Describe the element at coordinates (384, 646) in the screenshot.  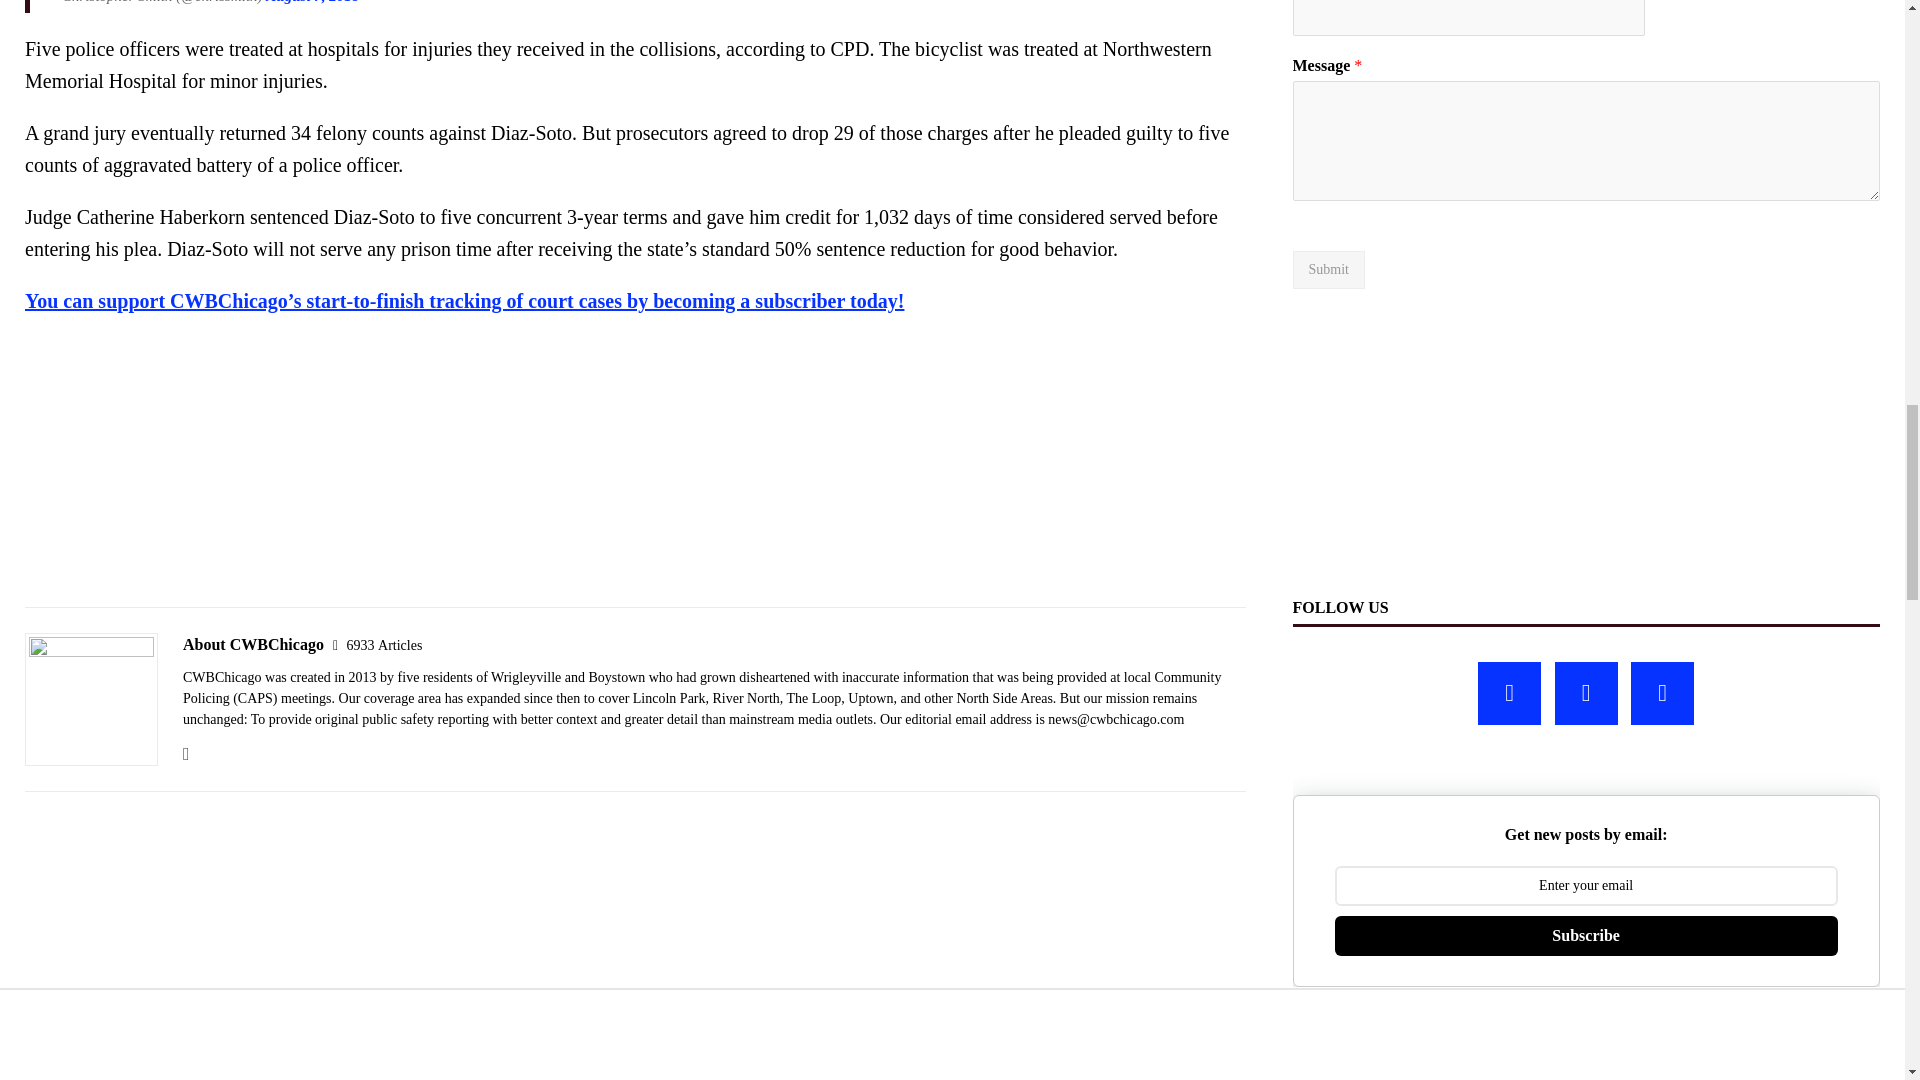
I see `More articles written by CWBChicago'` at that location.